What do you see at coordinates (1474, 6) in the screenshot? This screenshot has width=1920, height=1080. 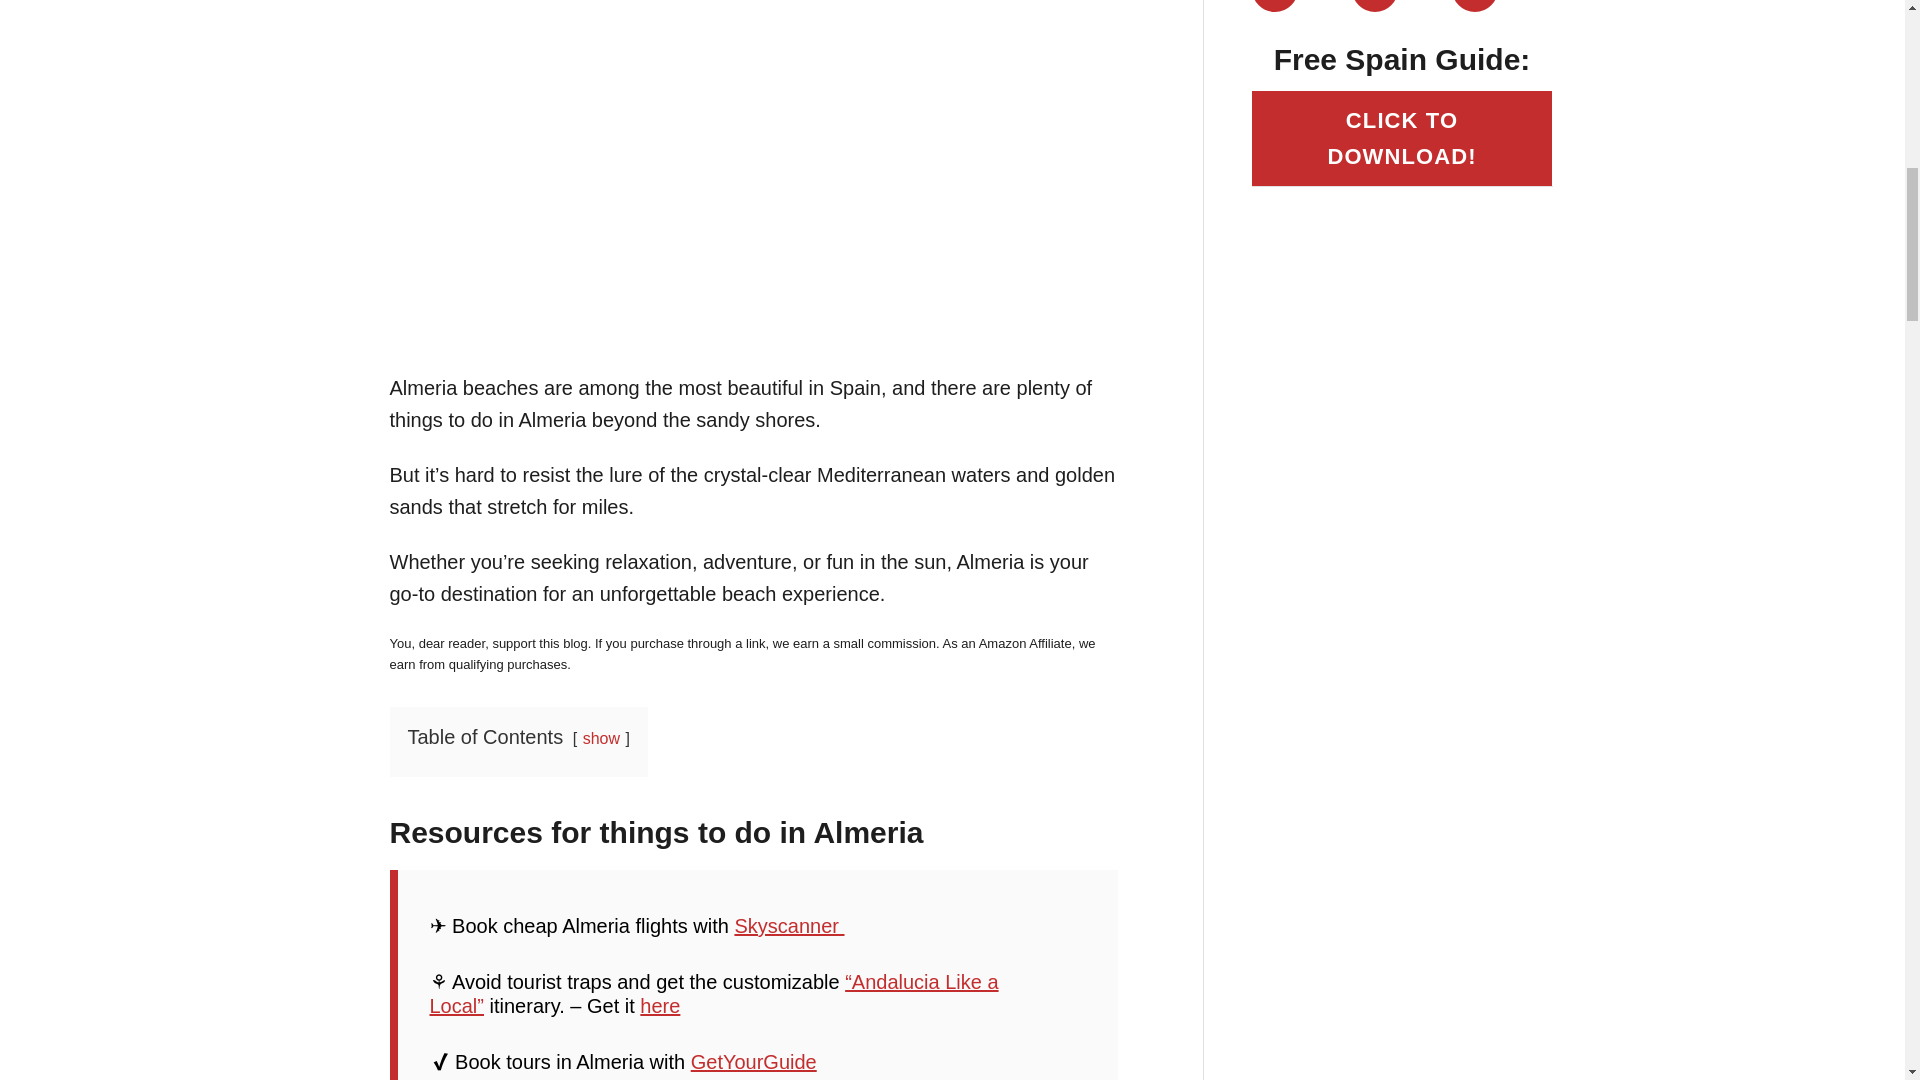 I see `Follow on Pinterest` at bounding box center [1474, 6].